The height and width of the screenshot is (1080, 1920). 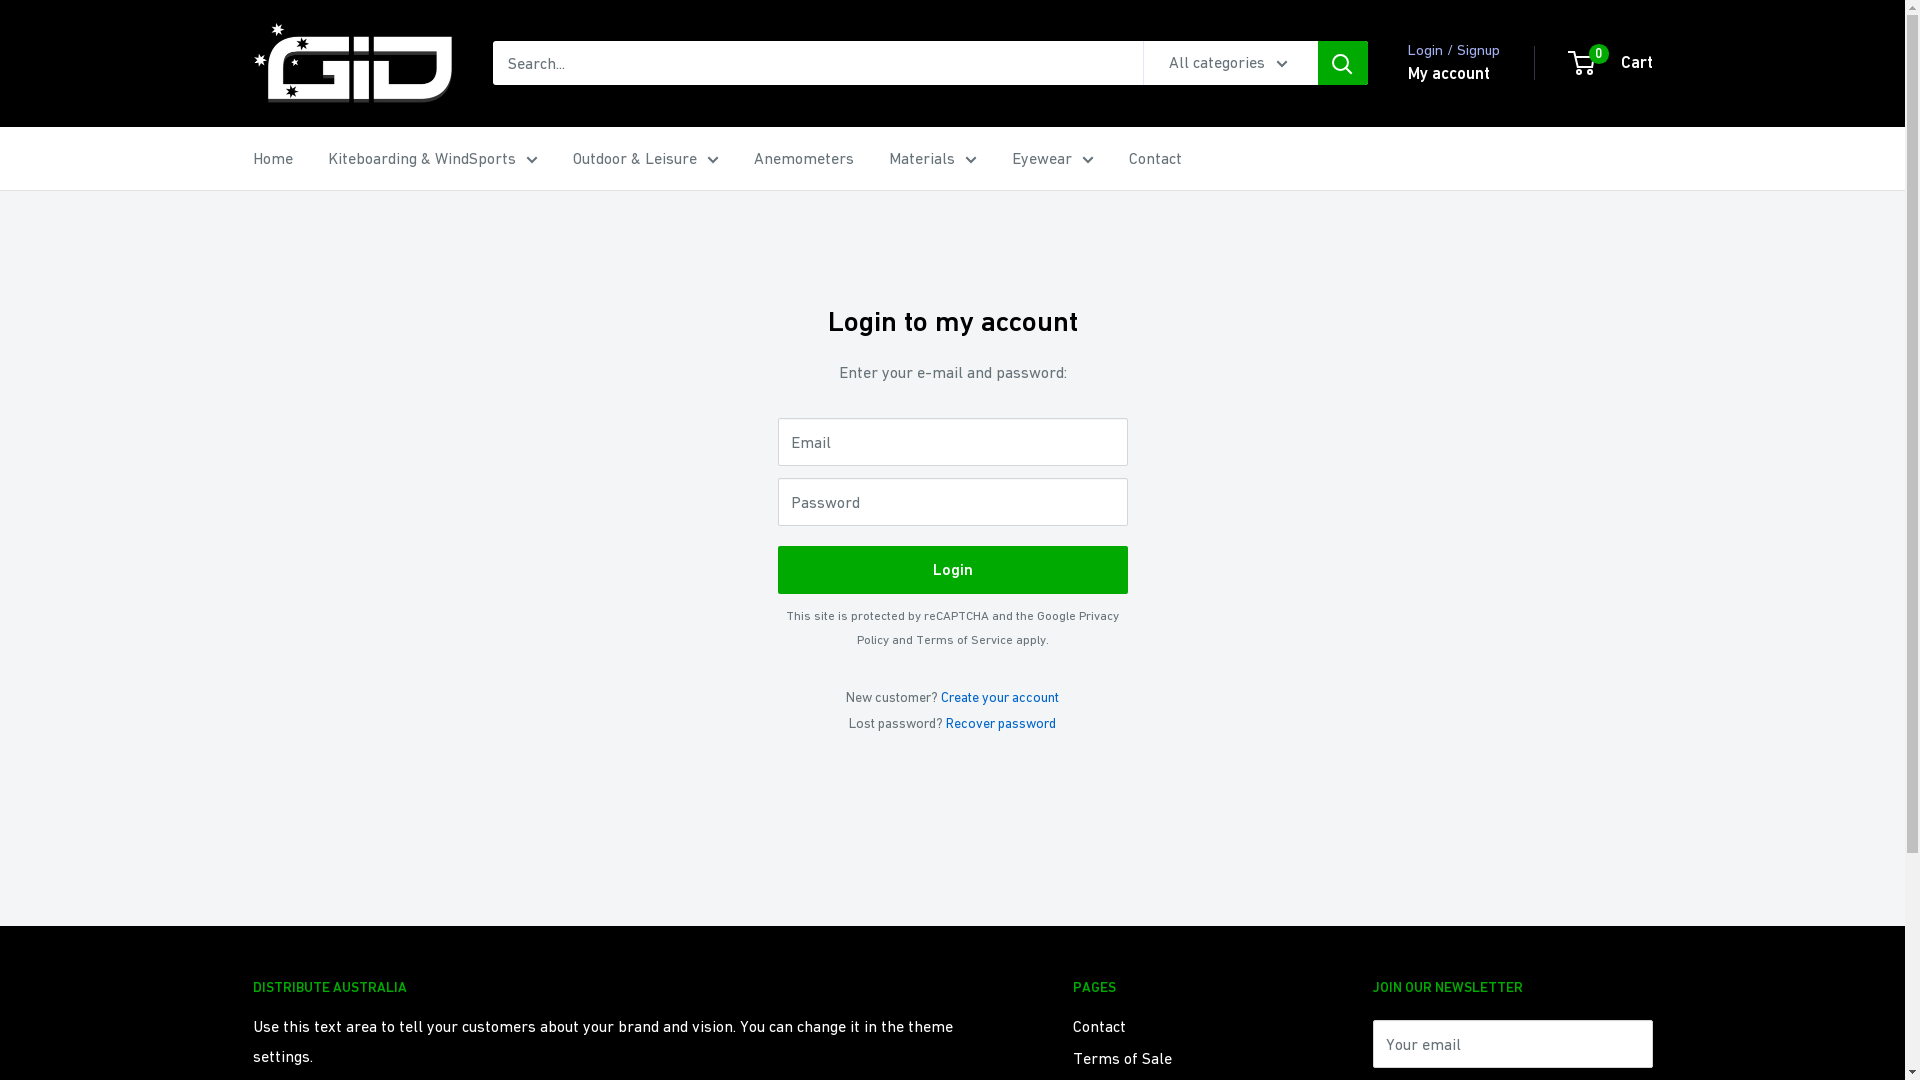 I want to click on Outdoor & Leisure, so click(x=645, y=159).